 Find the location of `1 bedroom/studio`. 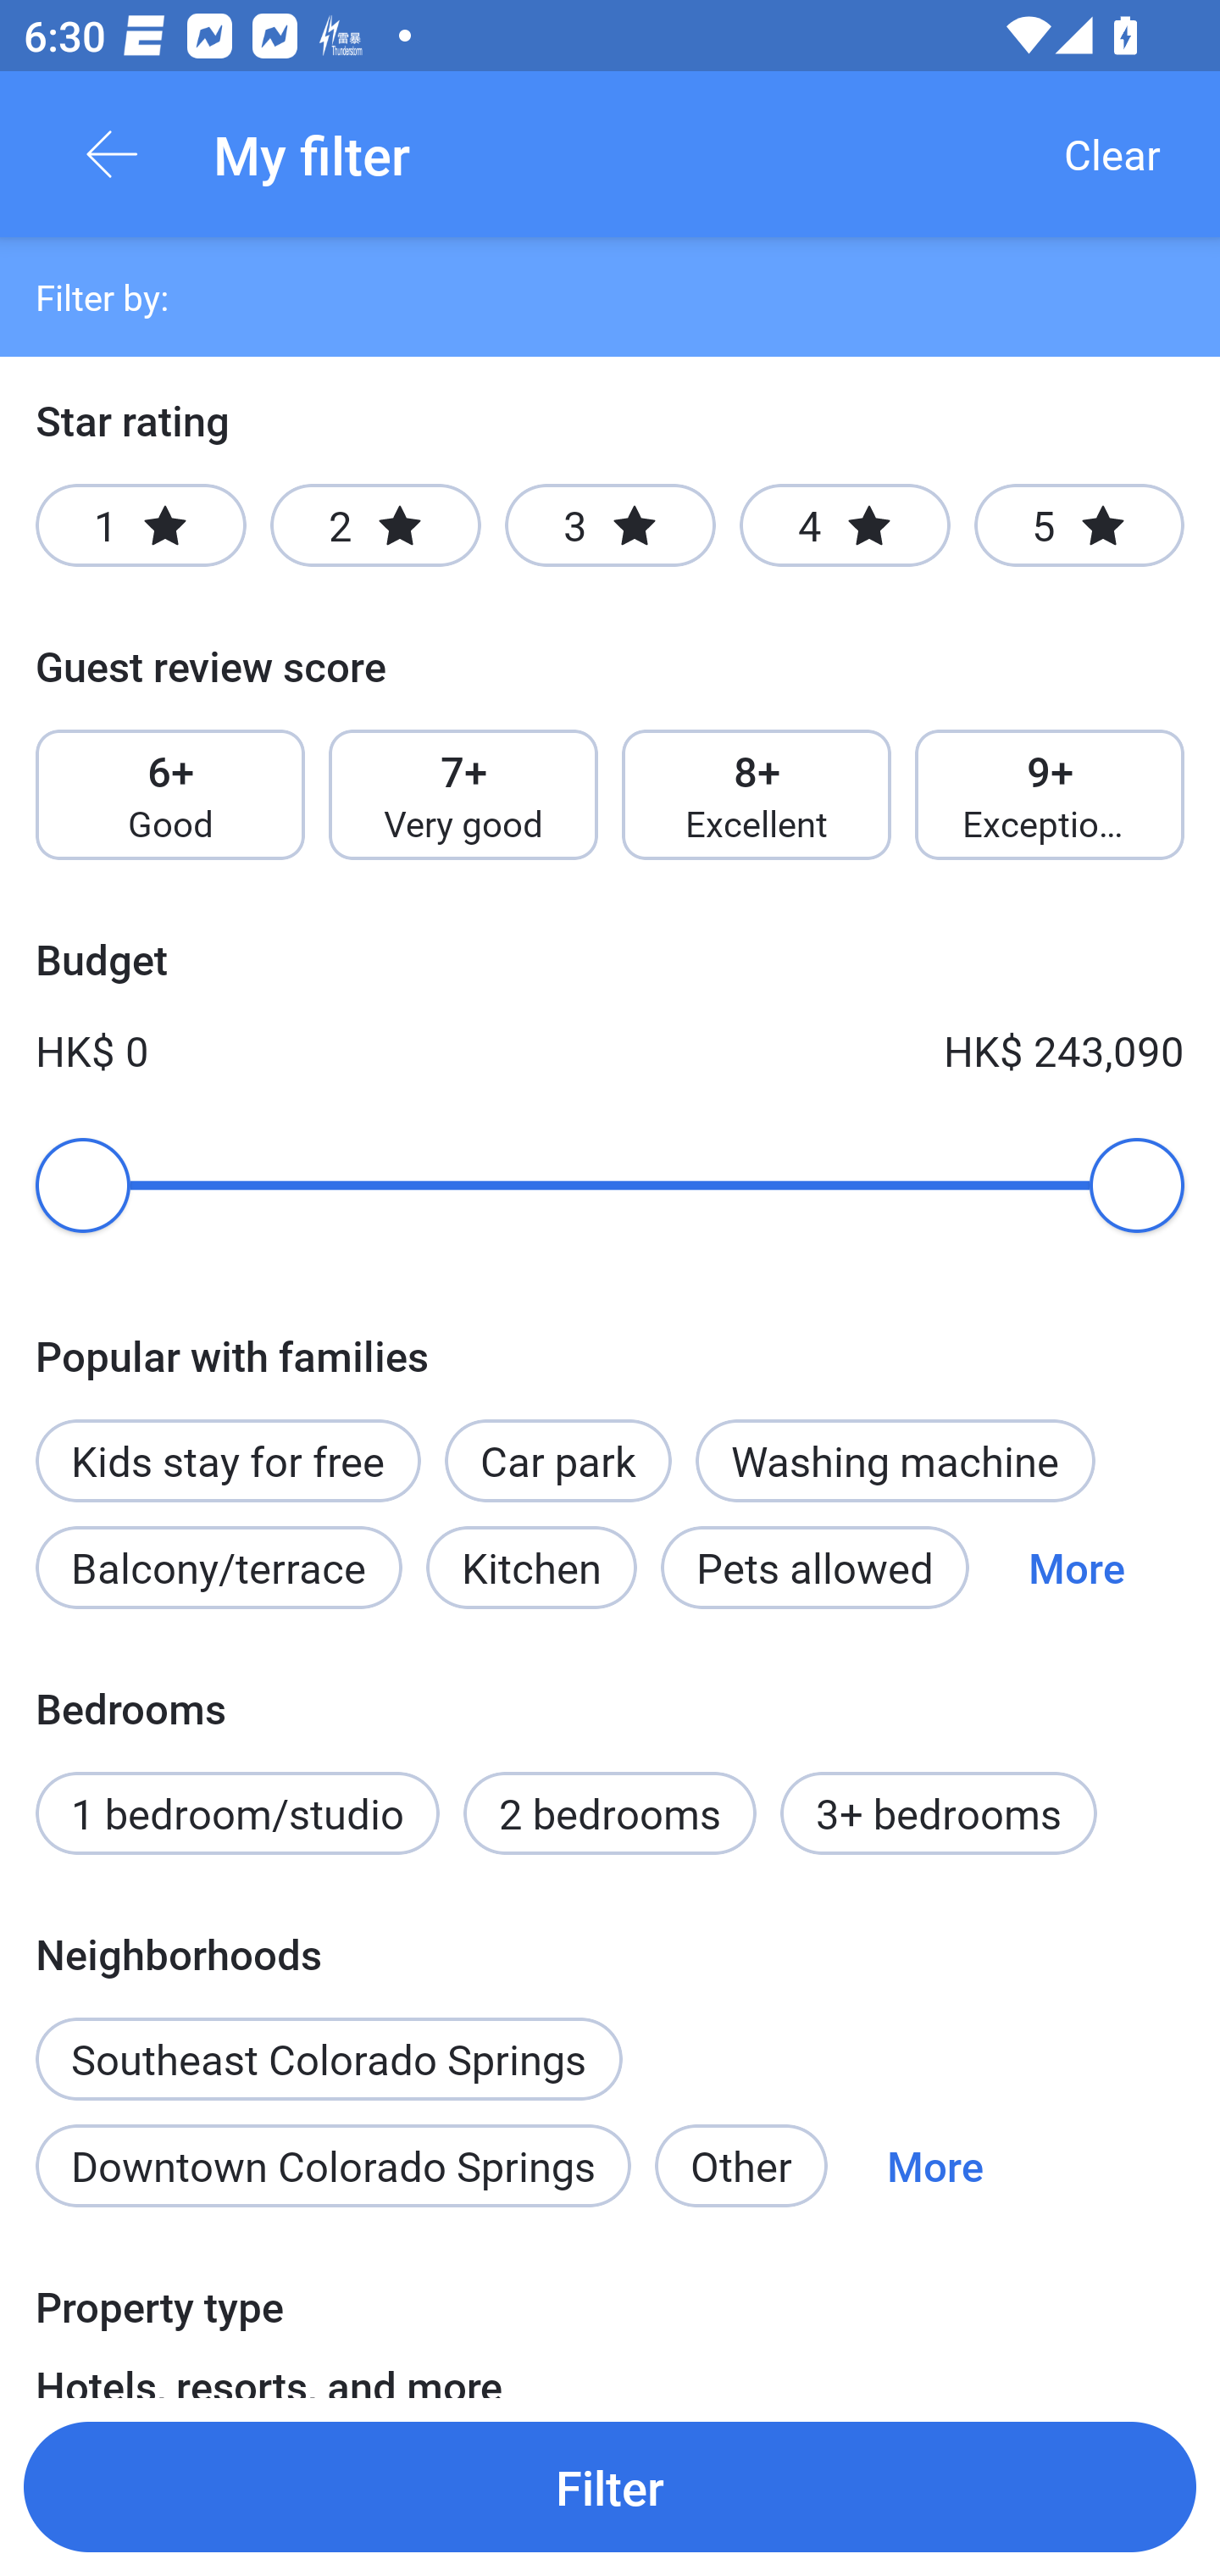

1 bedroom/studio is located at coordinates (237, 1813).